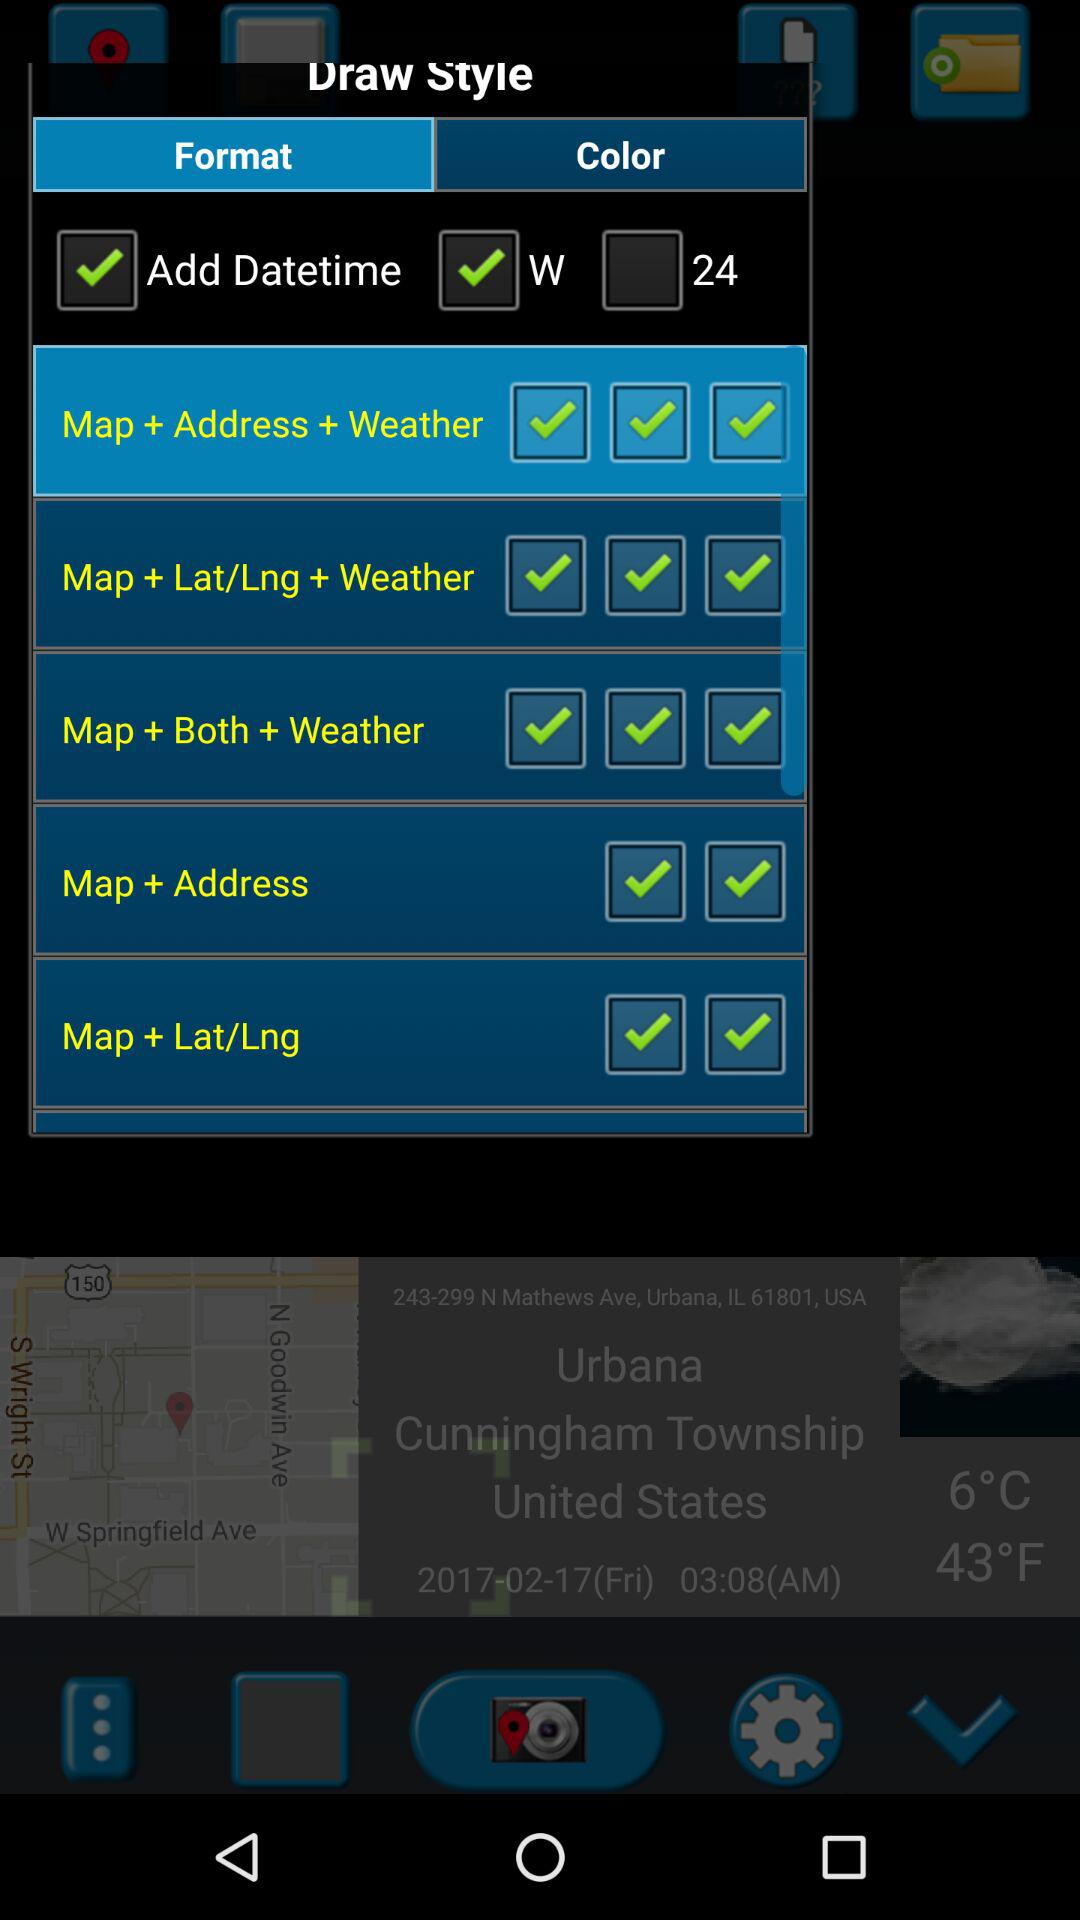 This screenshot has width=1080, height=1920. I want to click on go to map and weather toggle, so click(644, 726).